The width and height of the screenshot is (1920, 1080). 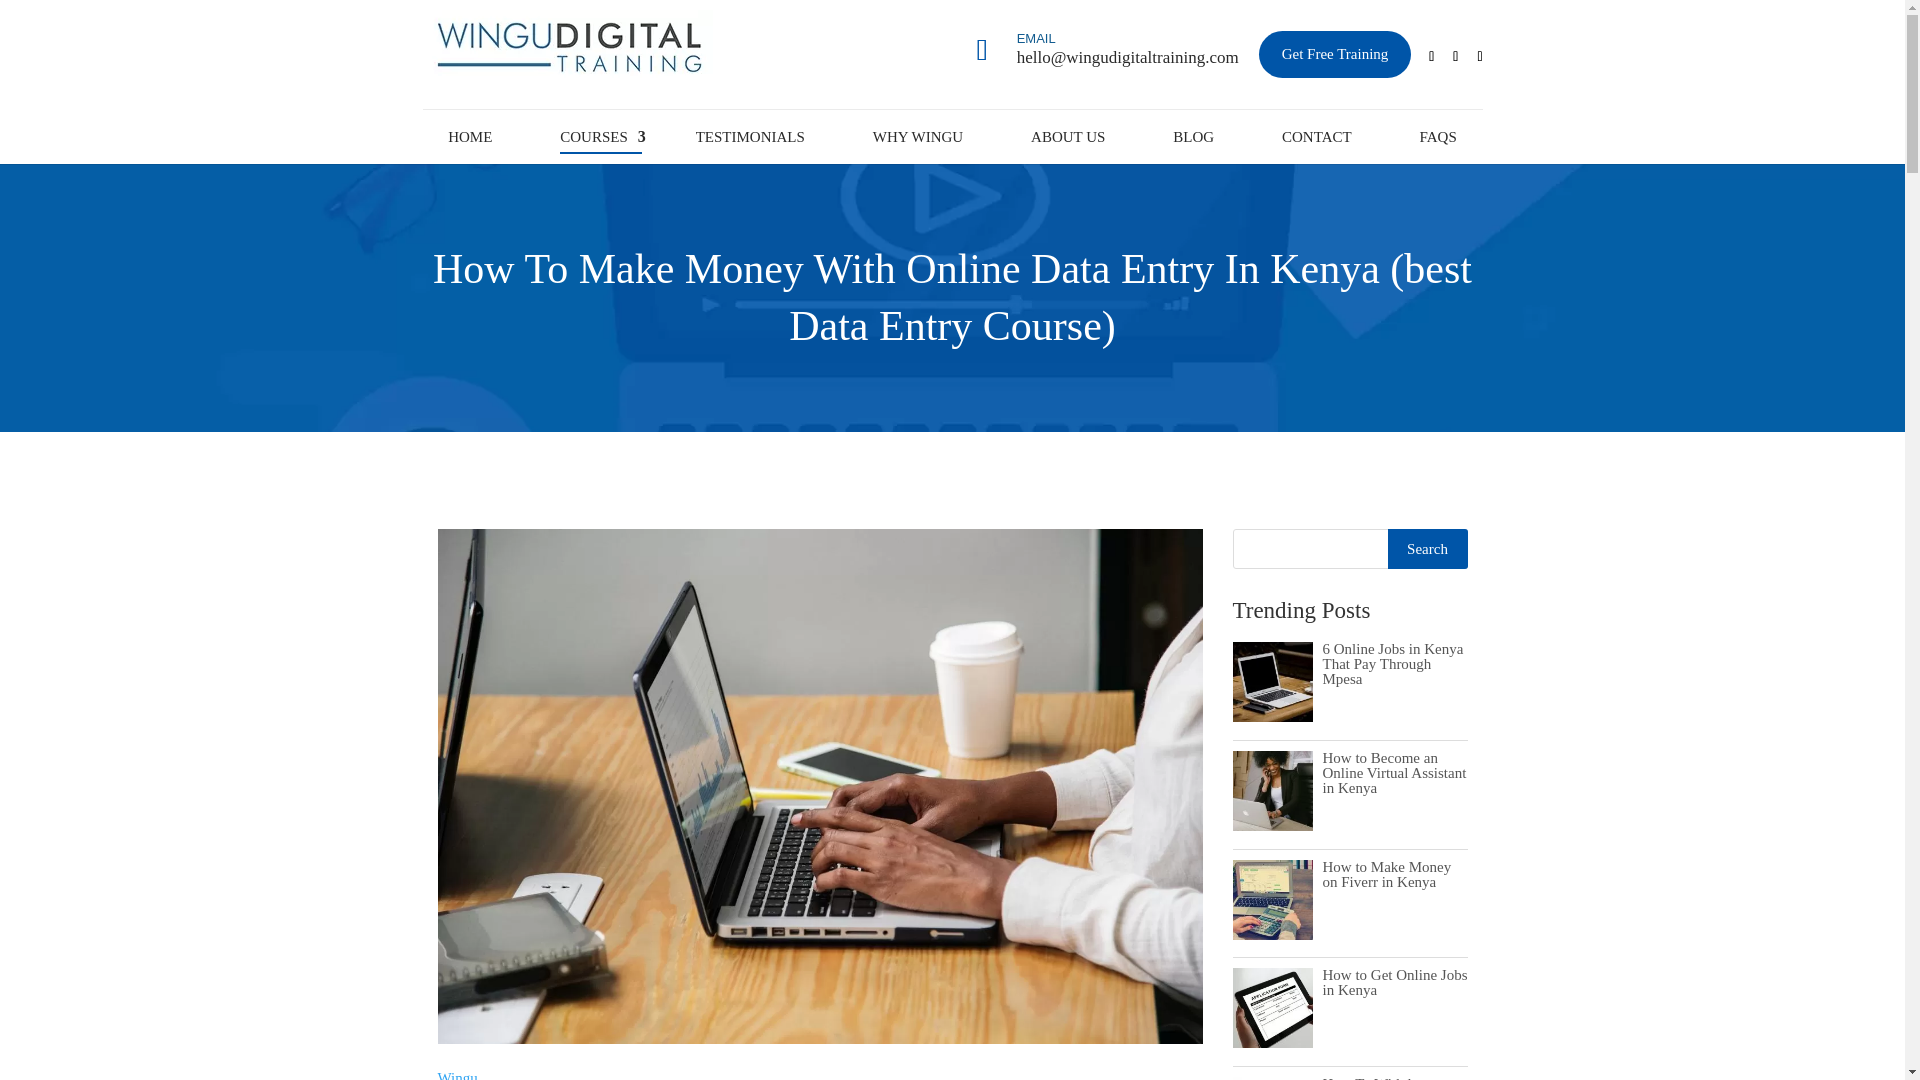 What do you see at coordinates (594, 136) in the screenshot?
I see `COURSES` at bounding box center [594, 136].